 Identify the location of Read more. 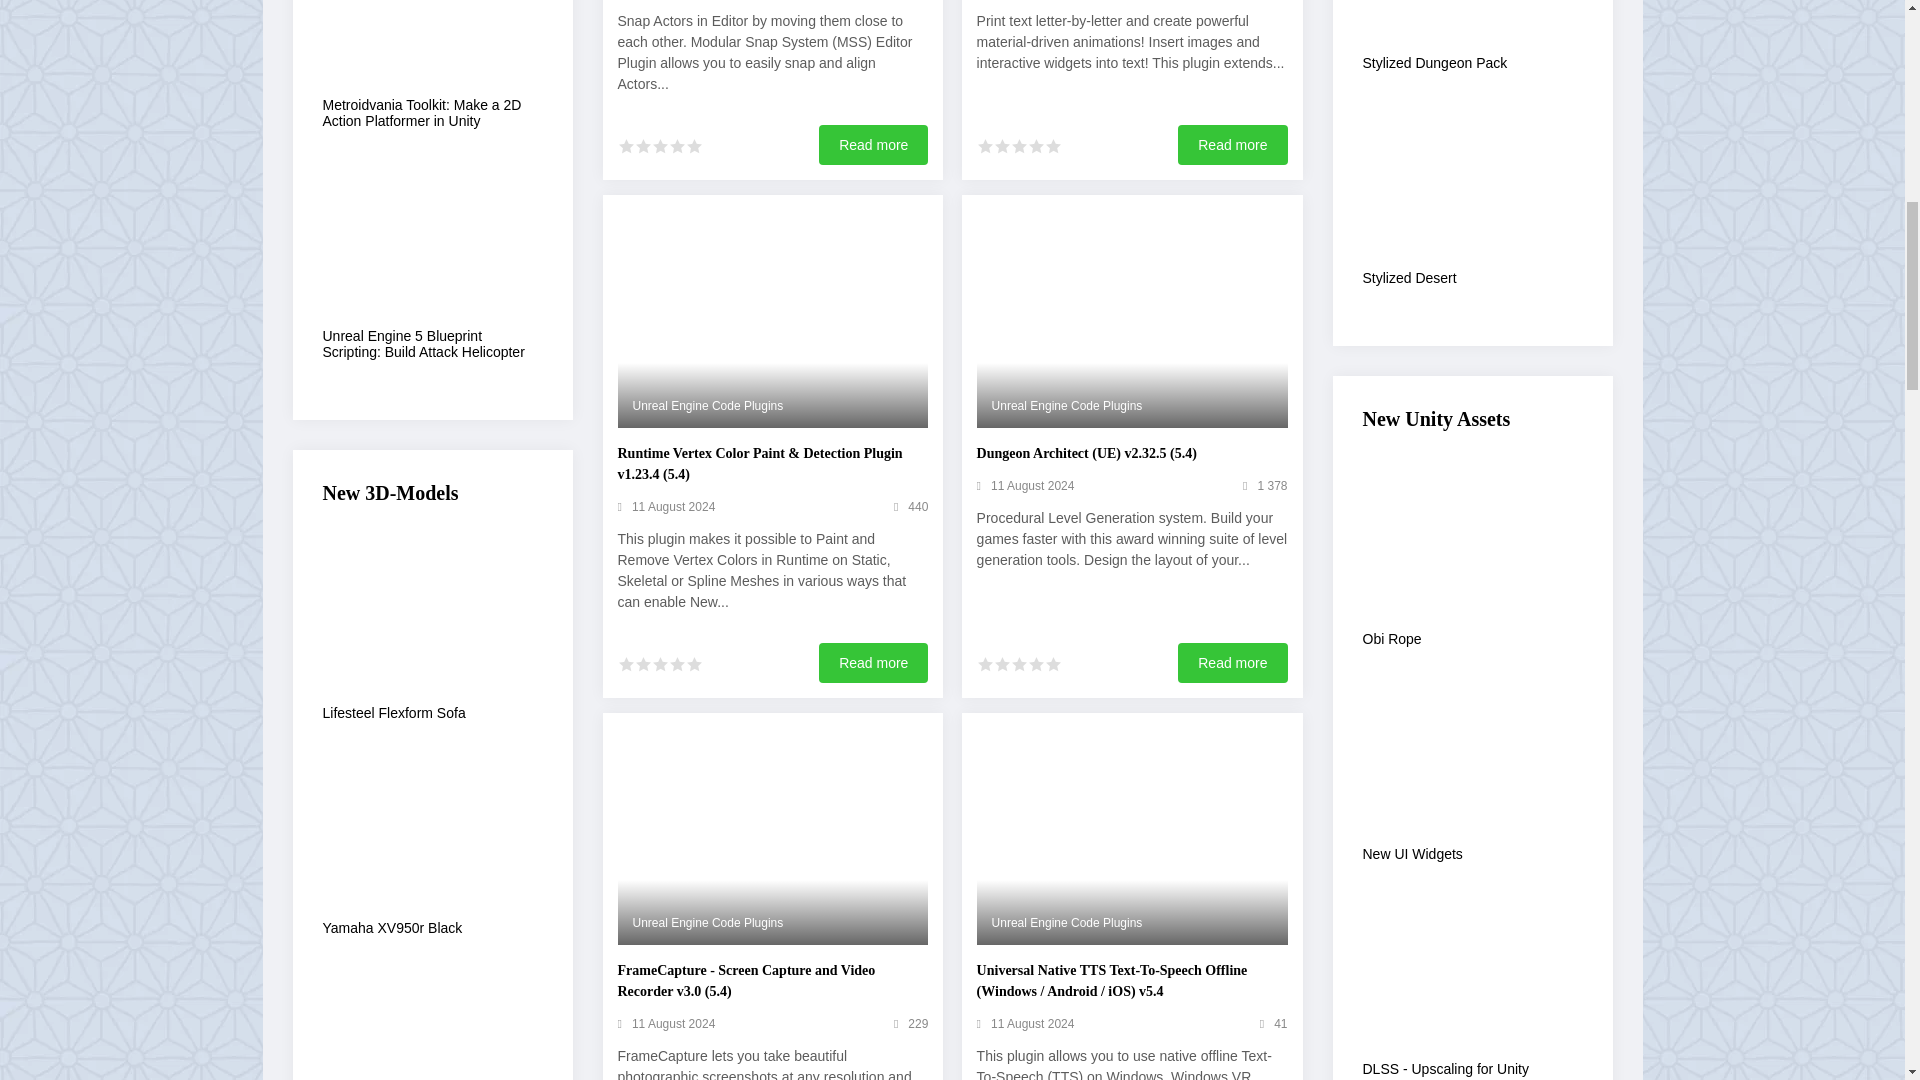
(873, 145).